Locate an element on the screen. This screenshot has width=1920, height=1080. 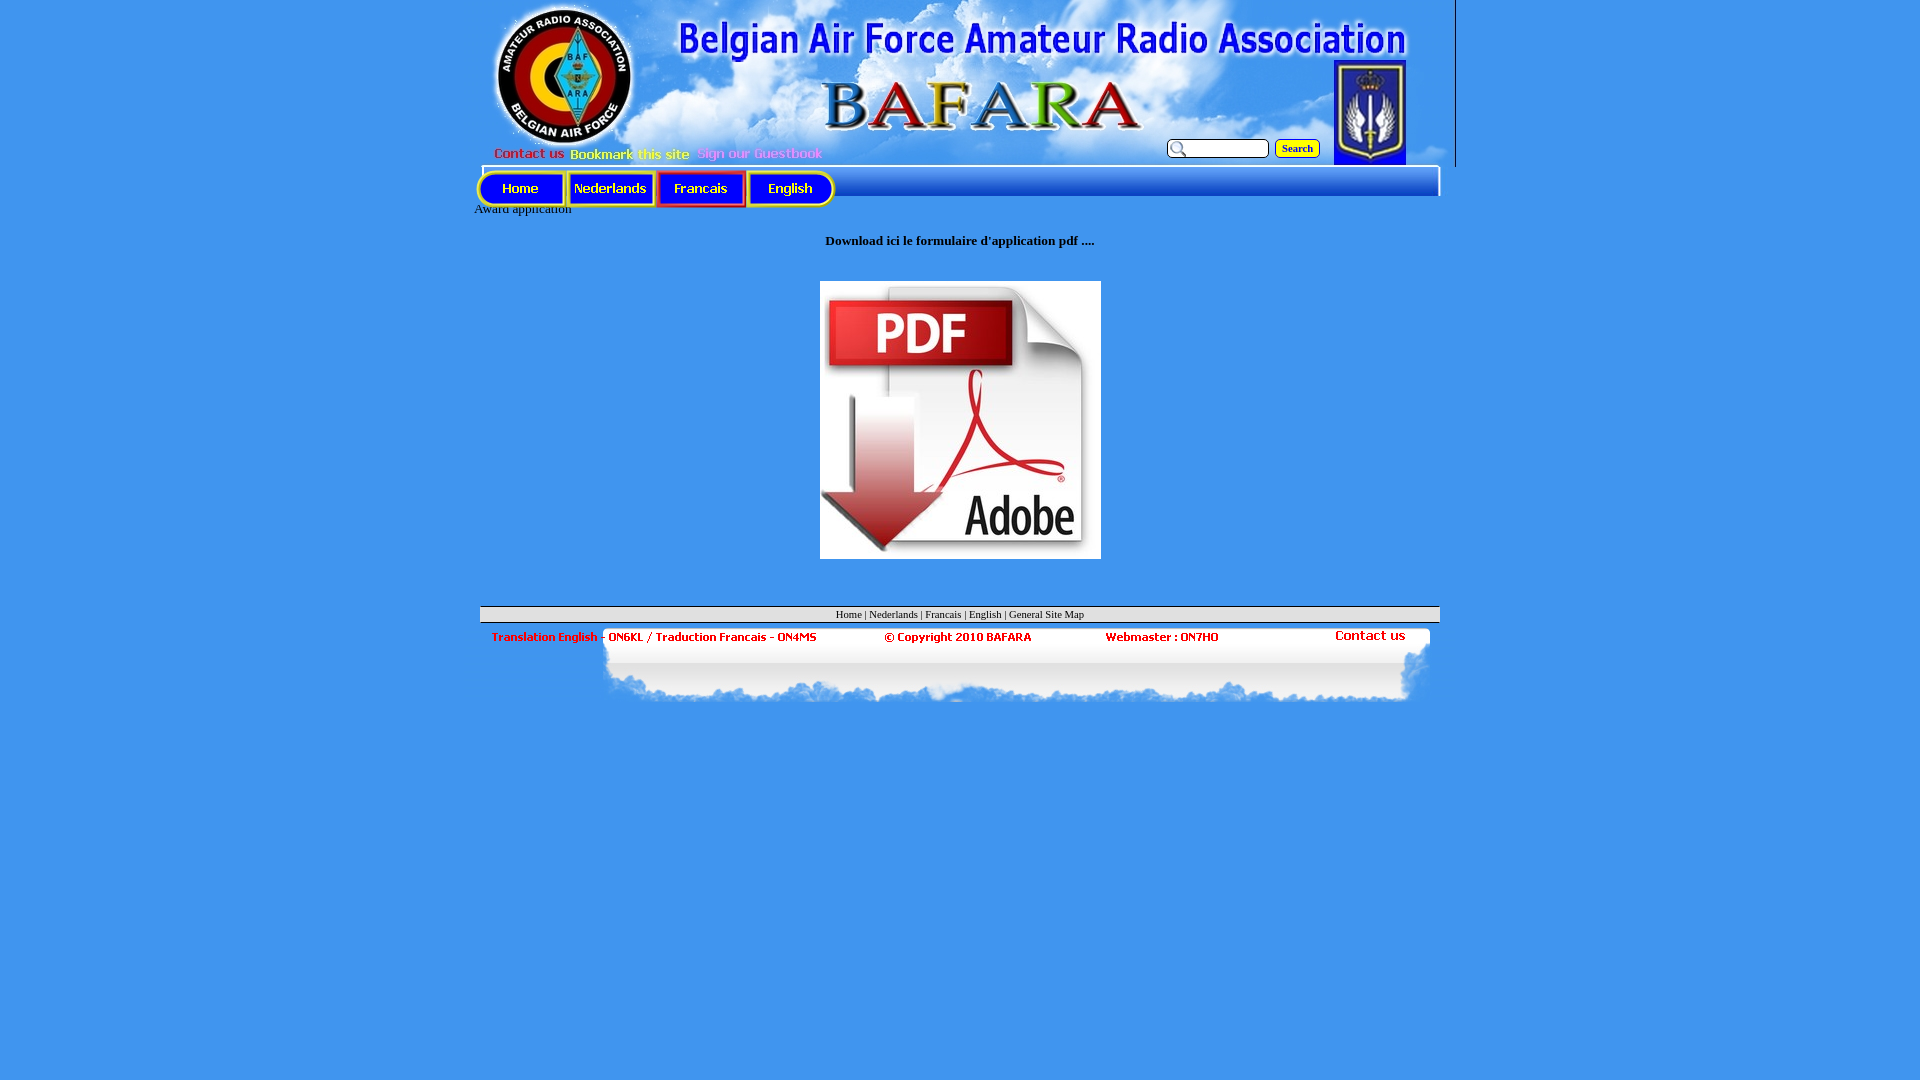
General Site Map is located at coordinates (1046, 614).